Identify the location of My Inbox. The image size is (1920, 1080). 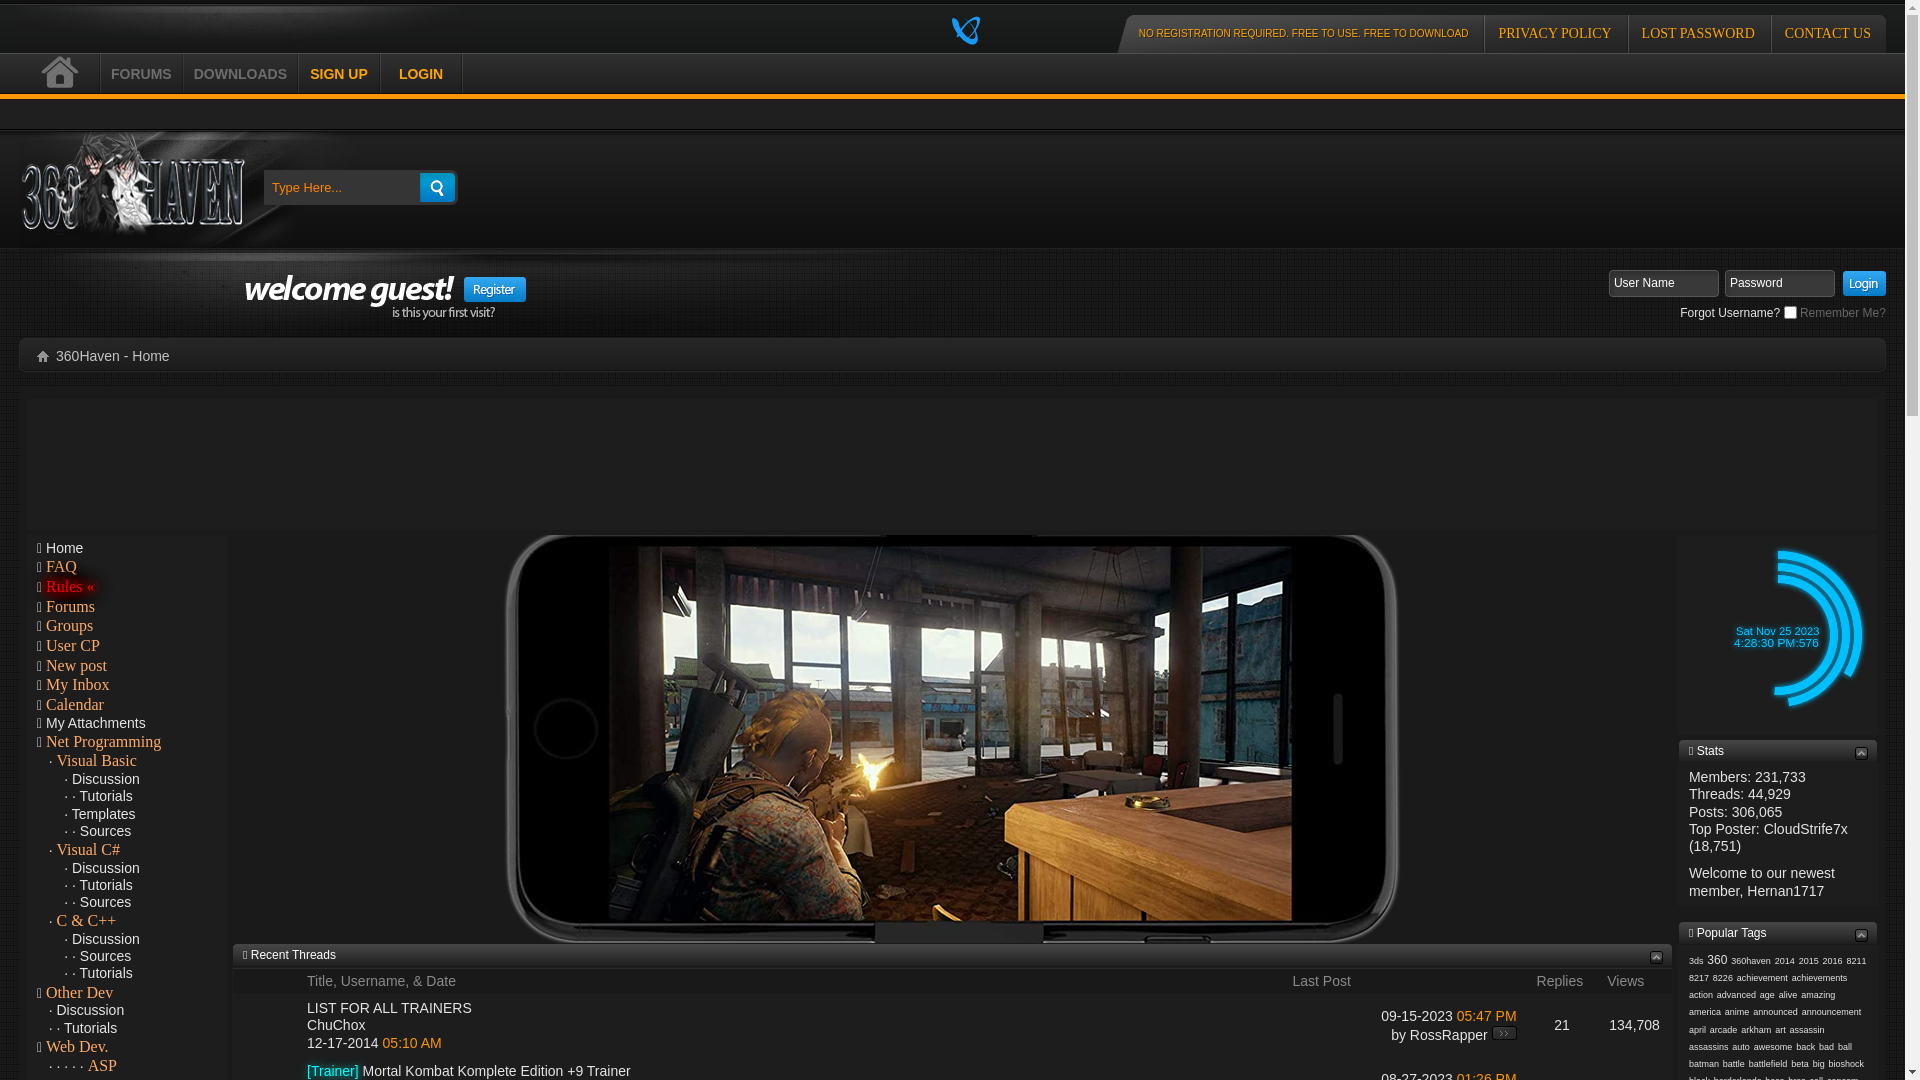
(78, 685).